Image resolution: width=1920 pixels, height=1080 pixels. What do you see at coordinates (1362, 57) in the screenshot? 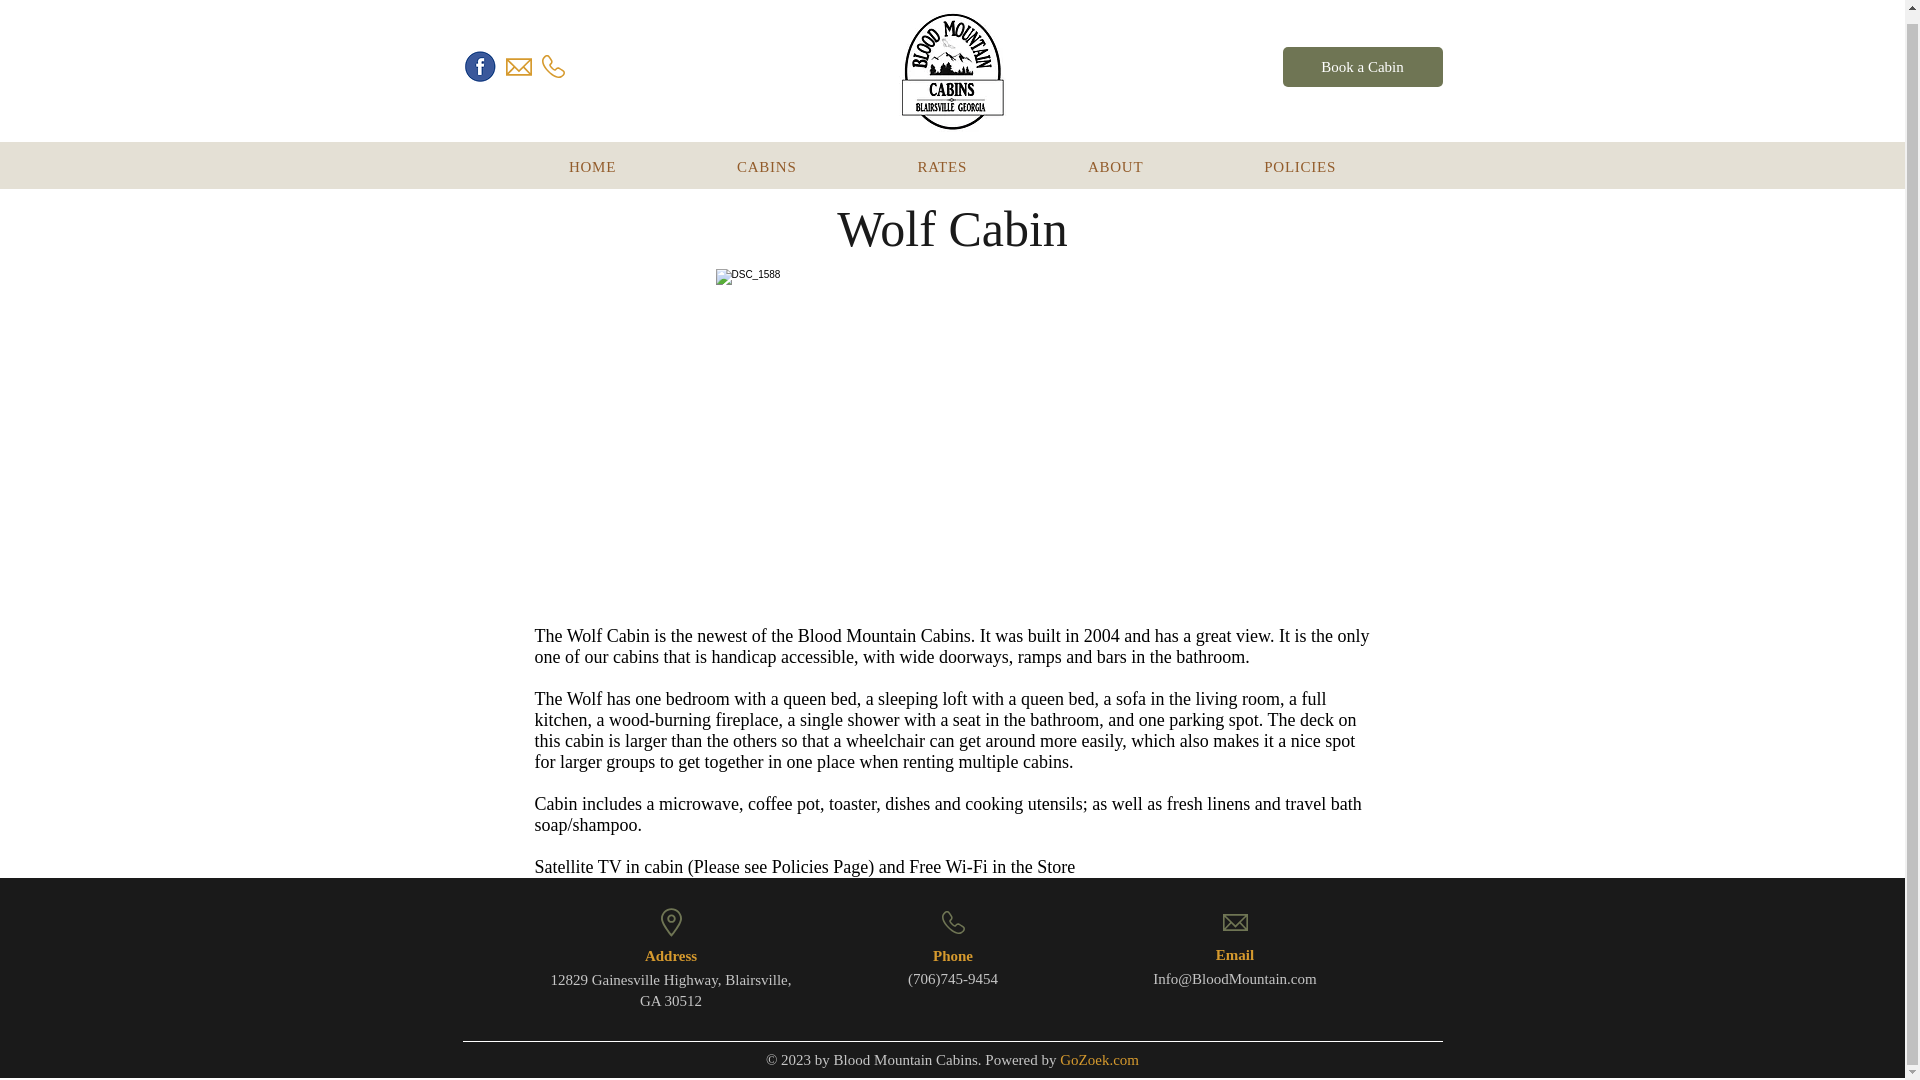
I see `ABOUT` at bounding box center [1362, 57].